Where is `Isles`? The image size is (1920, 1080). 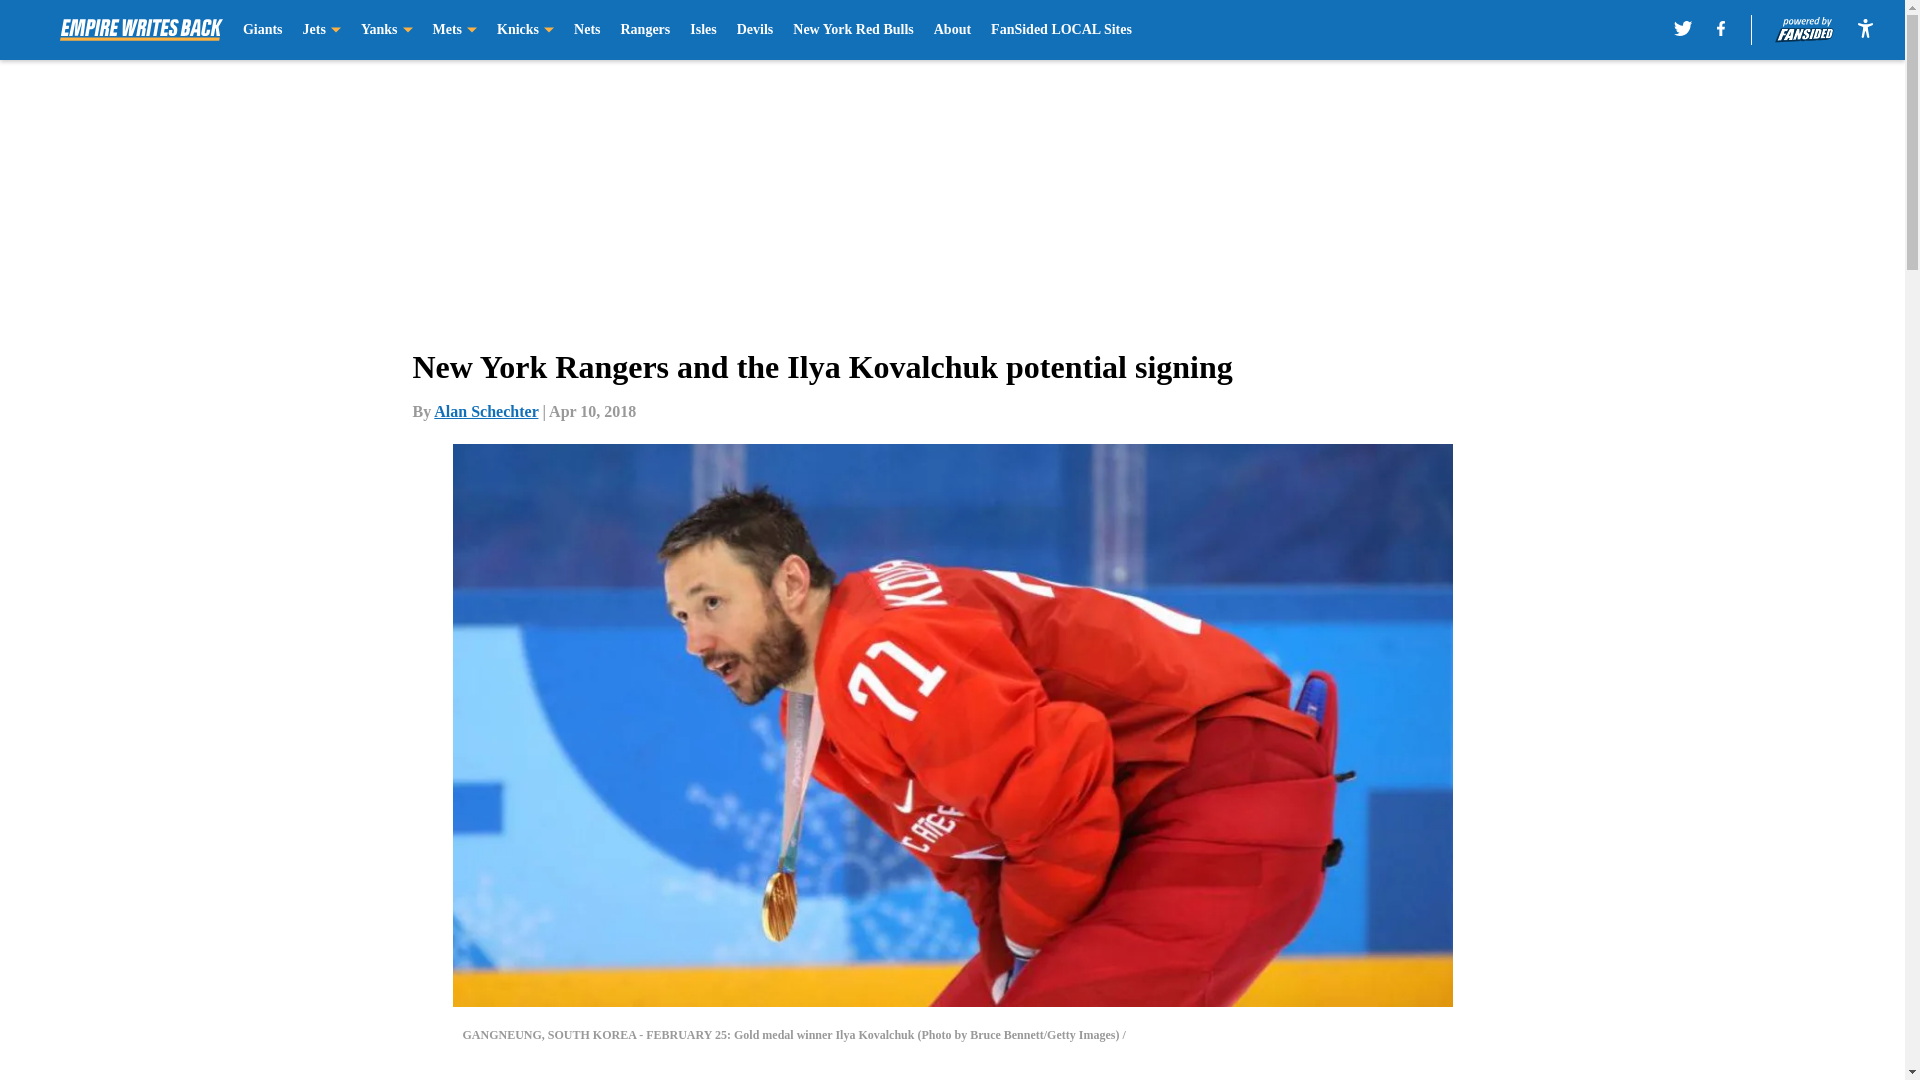
Isles is located at coordinates (702, 30).